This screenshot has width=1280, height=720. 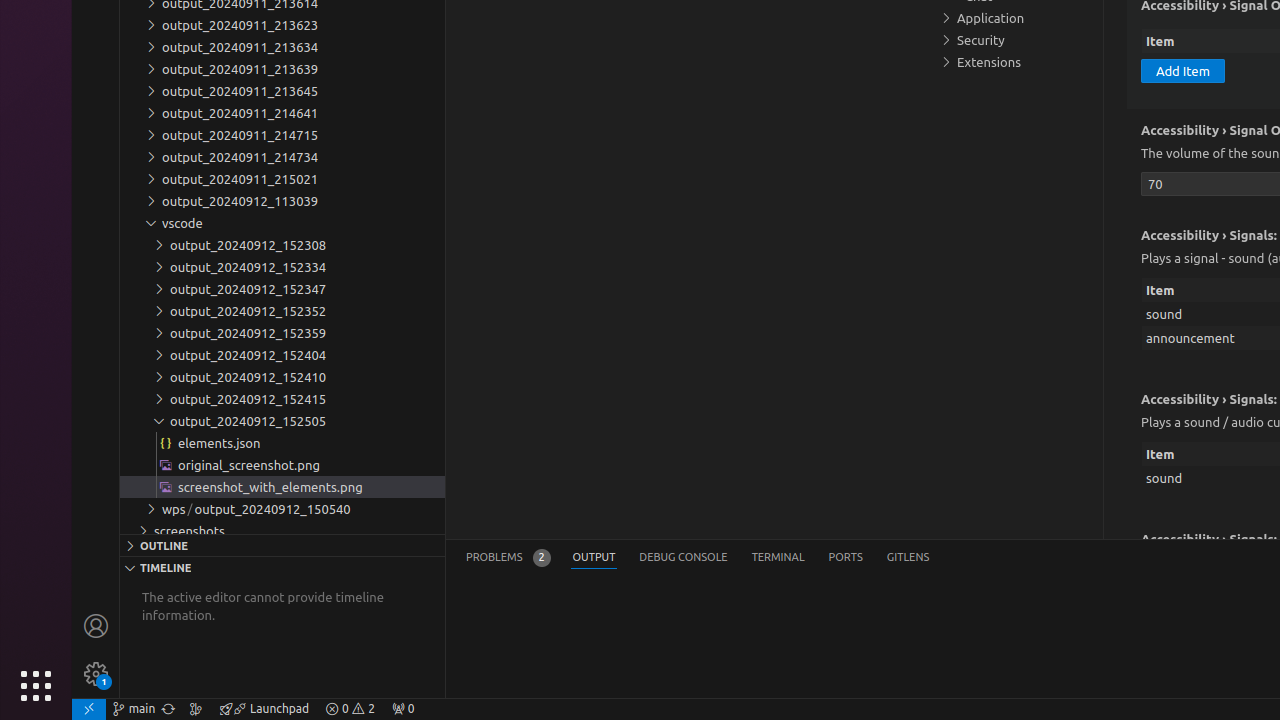 What do you see at coordinates (282, 245) in the screenshot?
I see `output_20240912_152308` at bounding box center [282, 245].